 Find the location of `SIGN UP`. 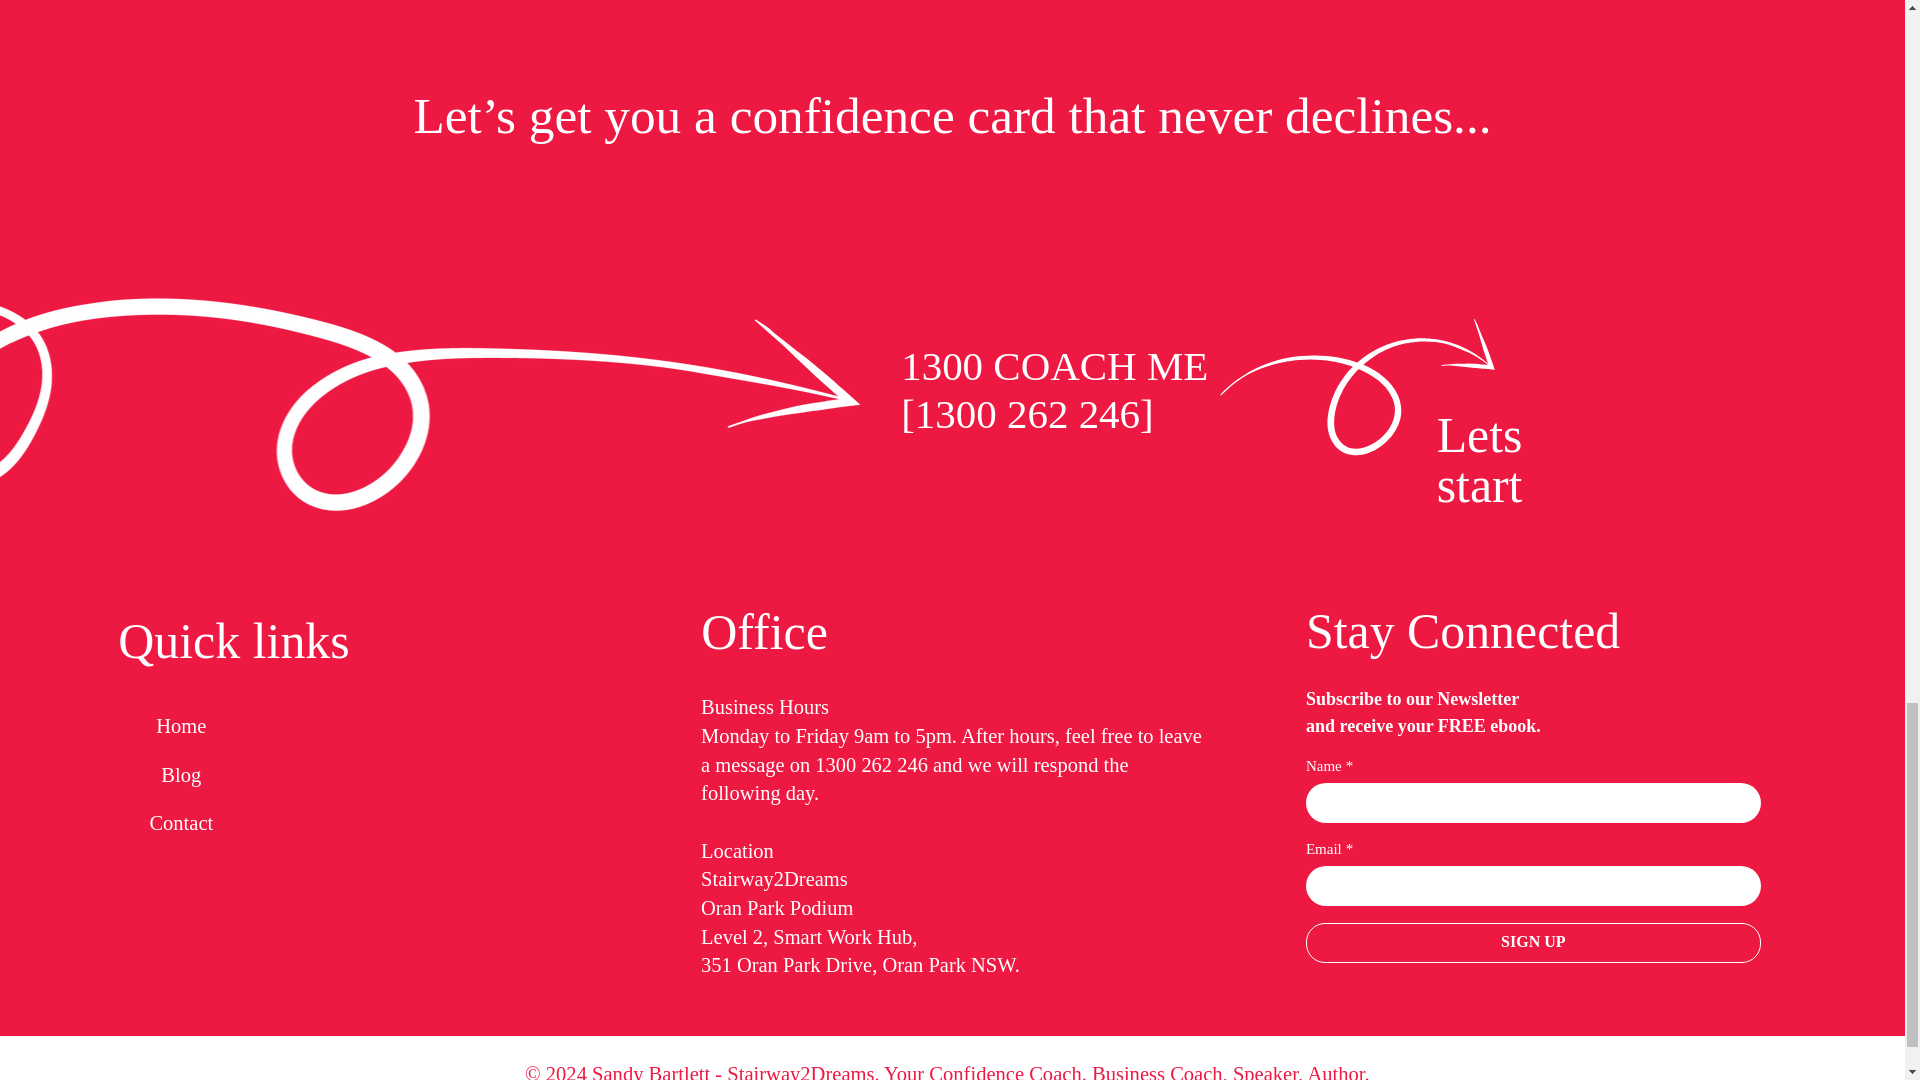

SIGN UP is located at coordinates (1532, 842).